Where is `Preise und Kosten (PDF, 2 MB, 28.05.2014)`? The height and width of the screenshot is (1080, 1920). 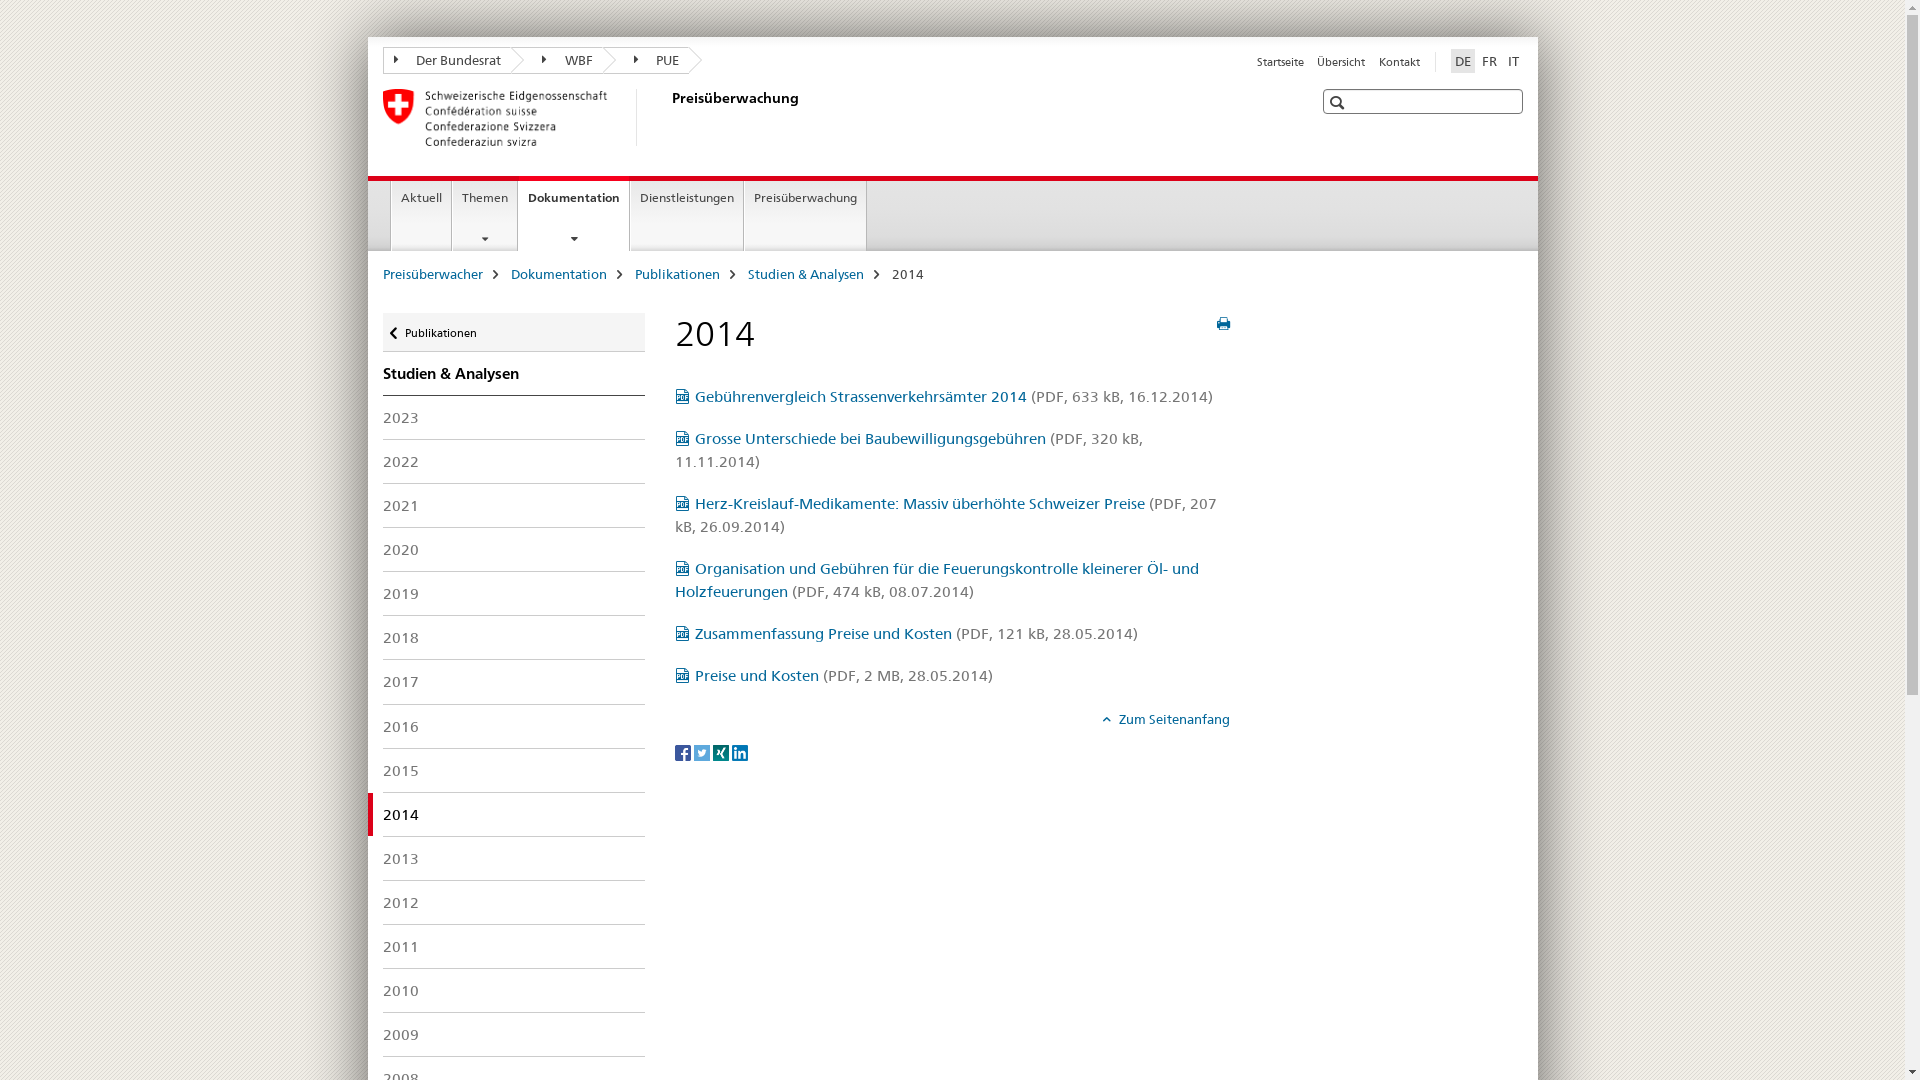 Preise und Kosten (PDF, 2 MB, 28.05.2014) is located at coordinates (834, 676).